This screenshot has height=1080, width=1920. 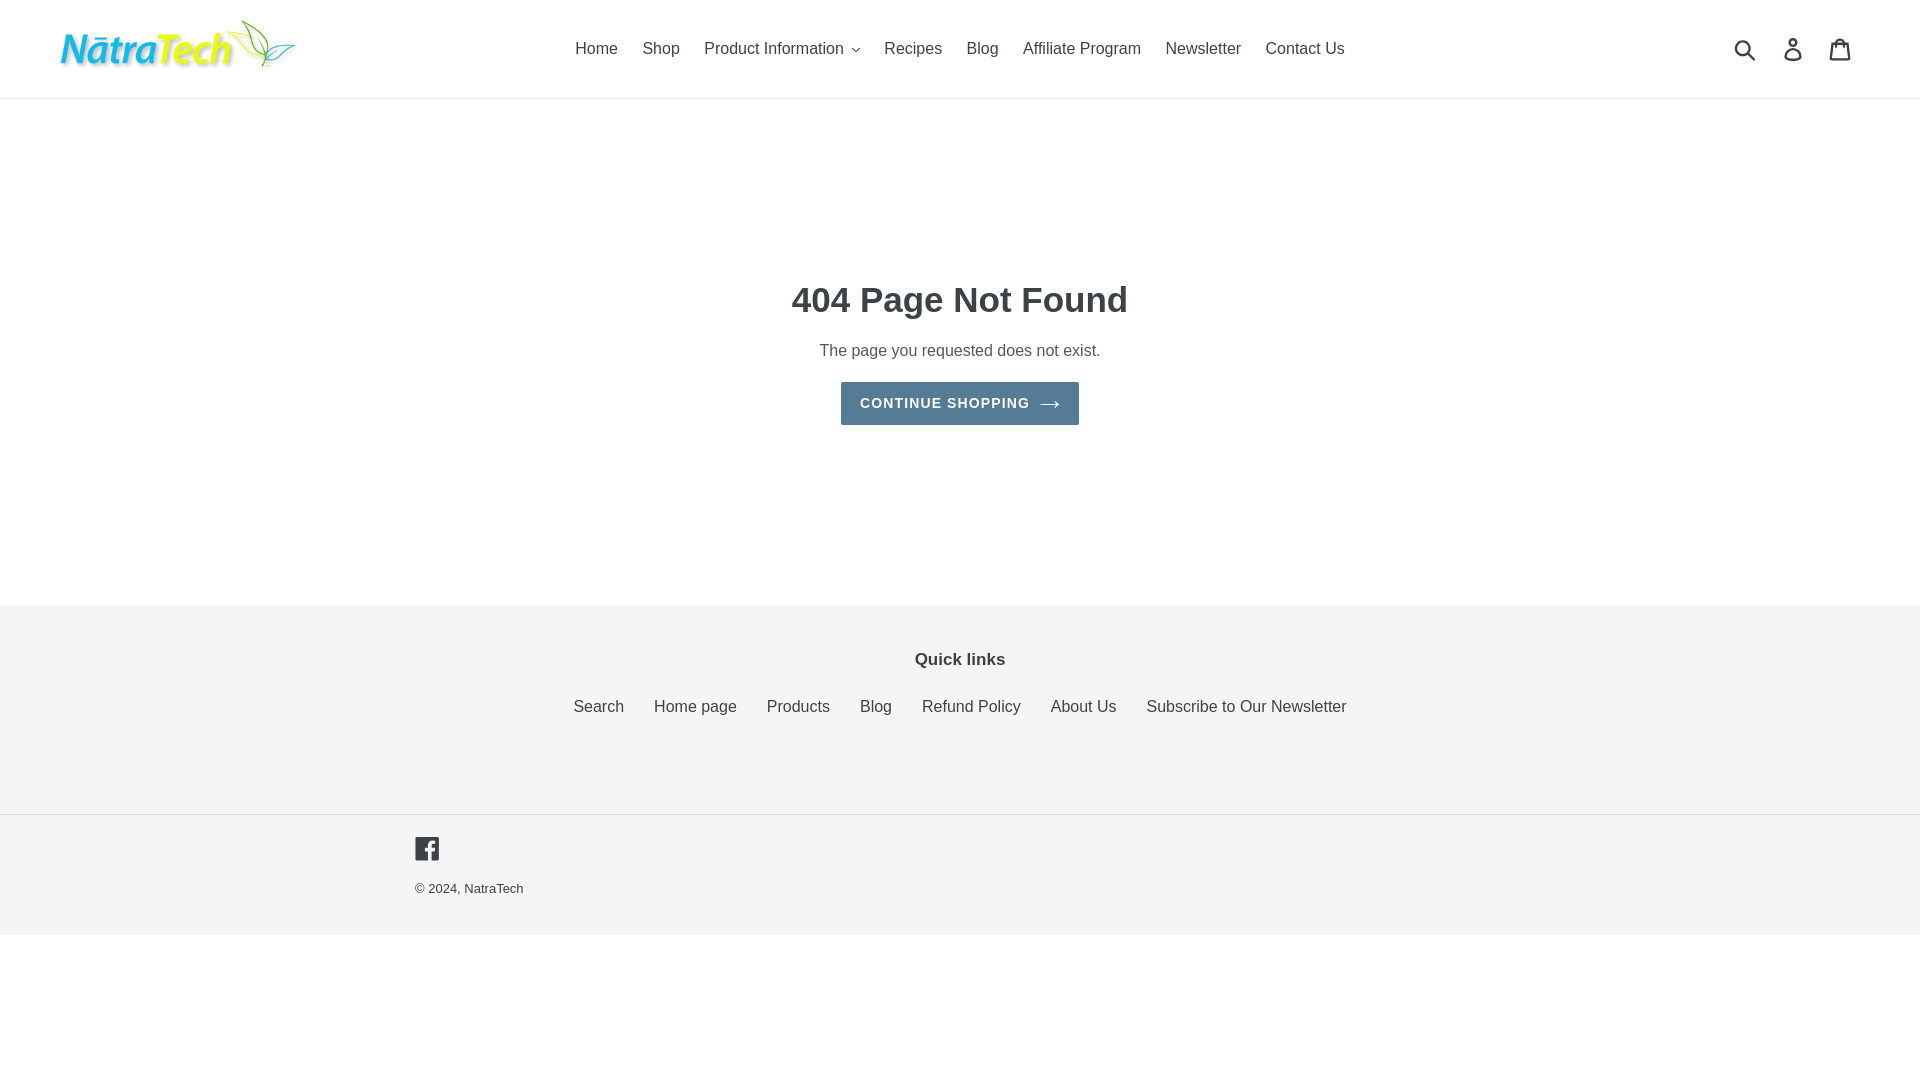 What do you see at coordinates (1203, 48) in the screenshot?
I see `Newsletter` at bounding box center [1203, 48].